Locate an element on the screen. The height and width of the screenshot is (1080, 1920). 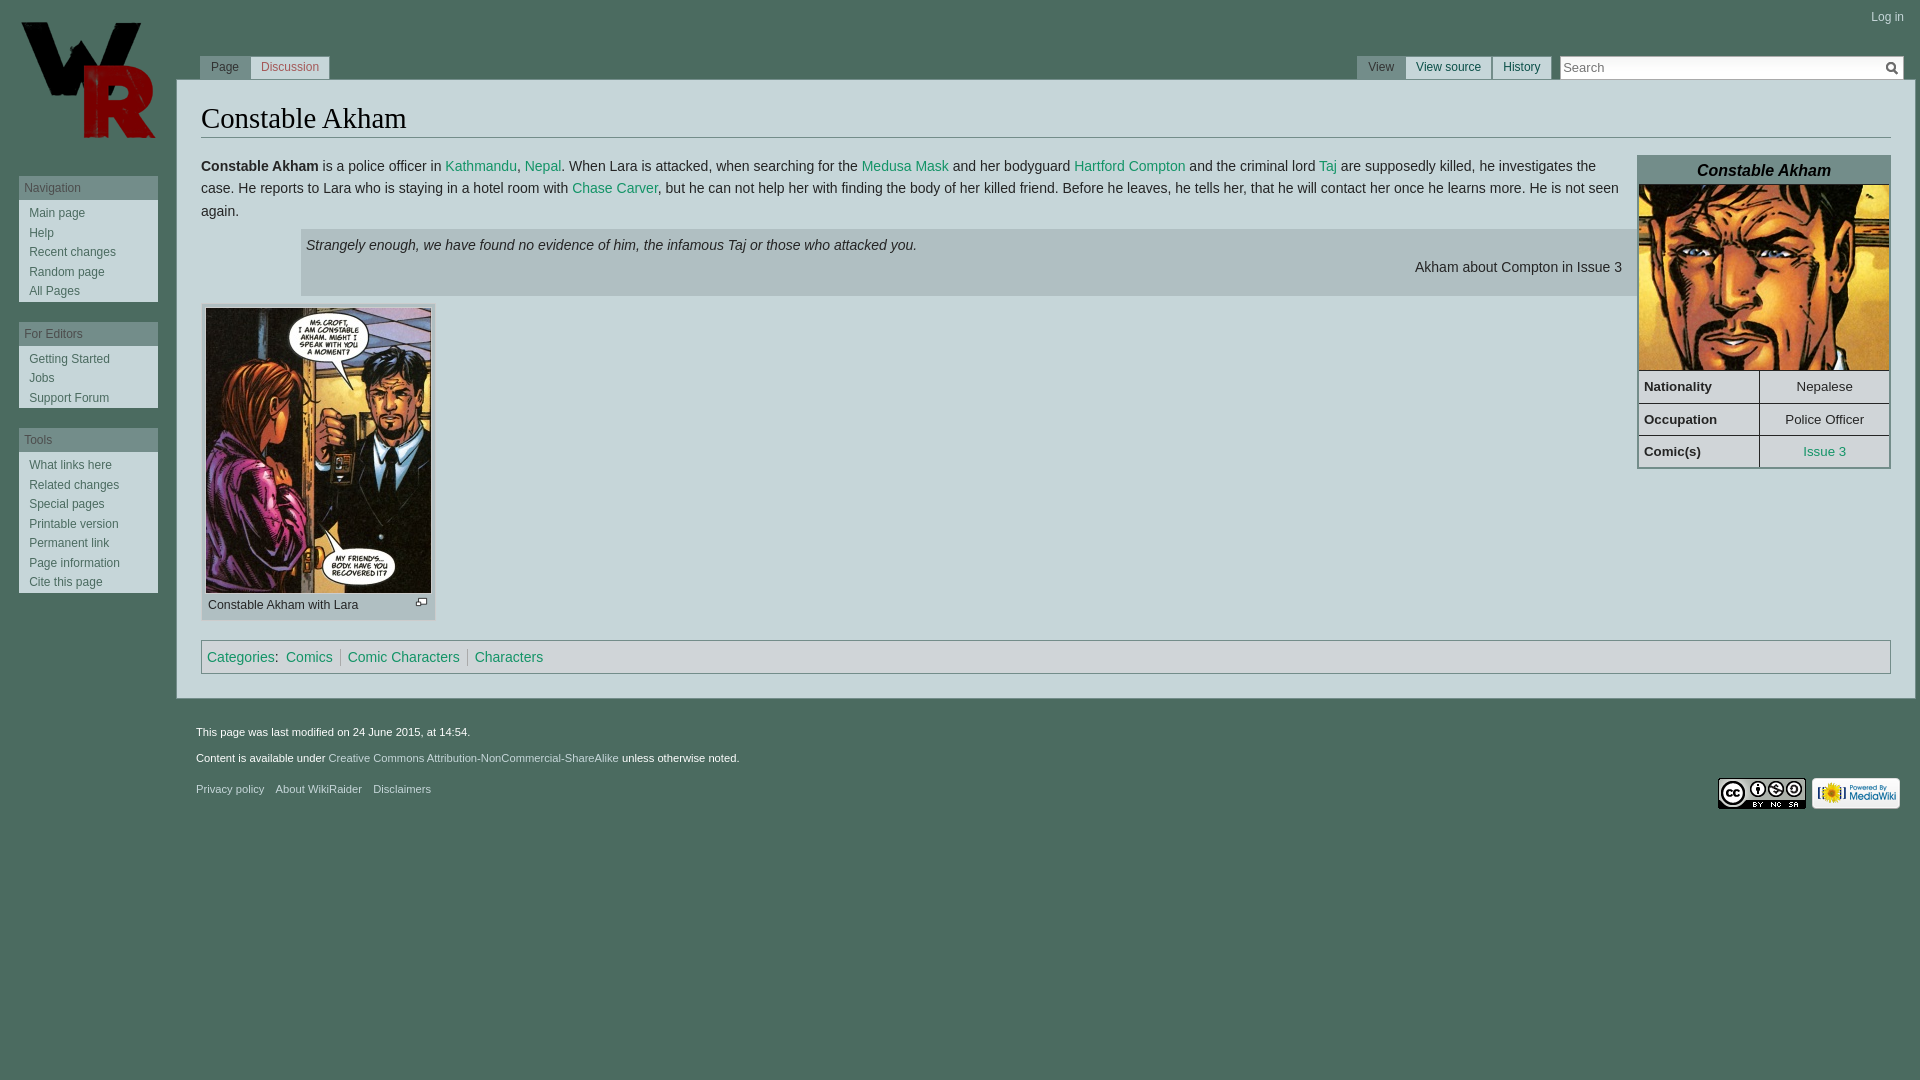
All Pages is located at coordinates (54, 291).